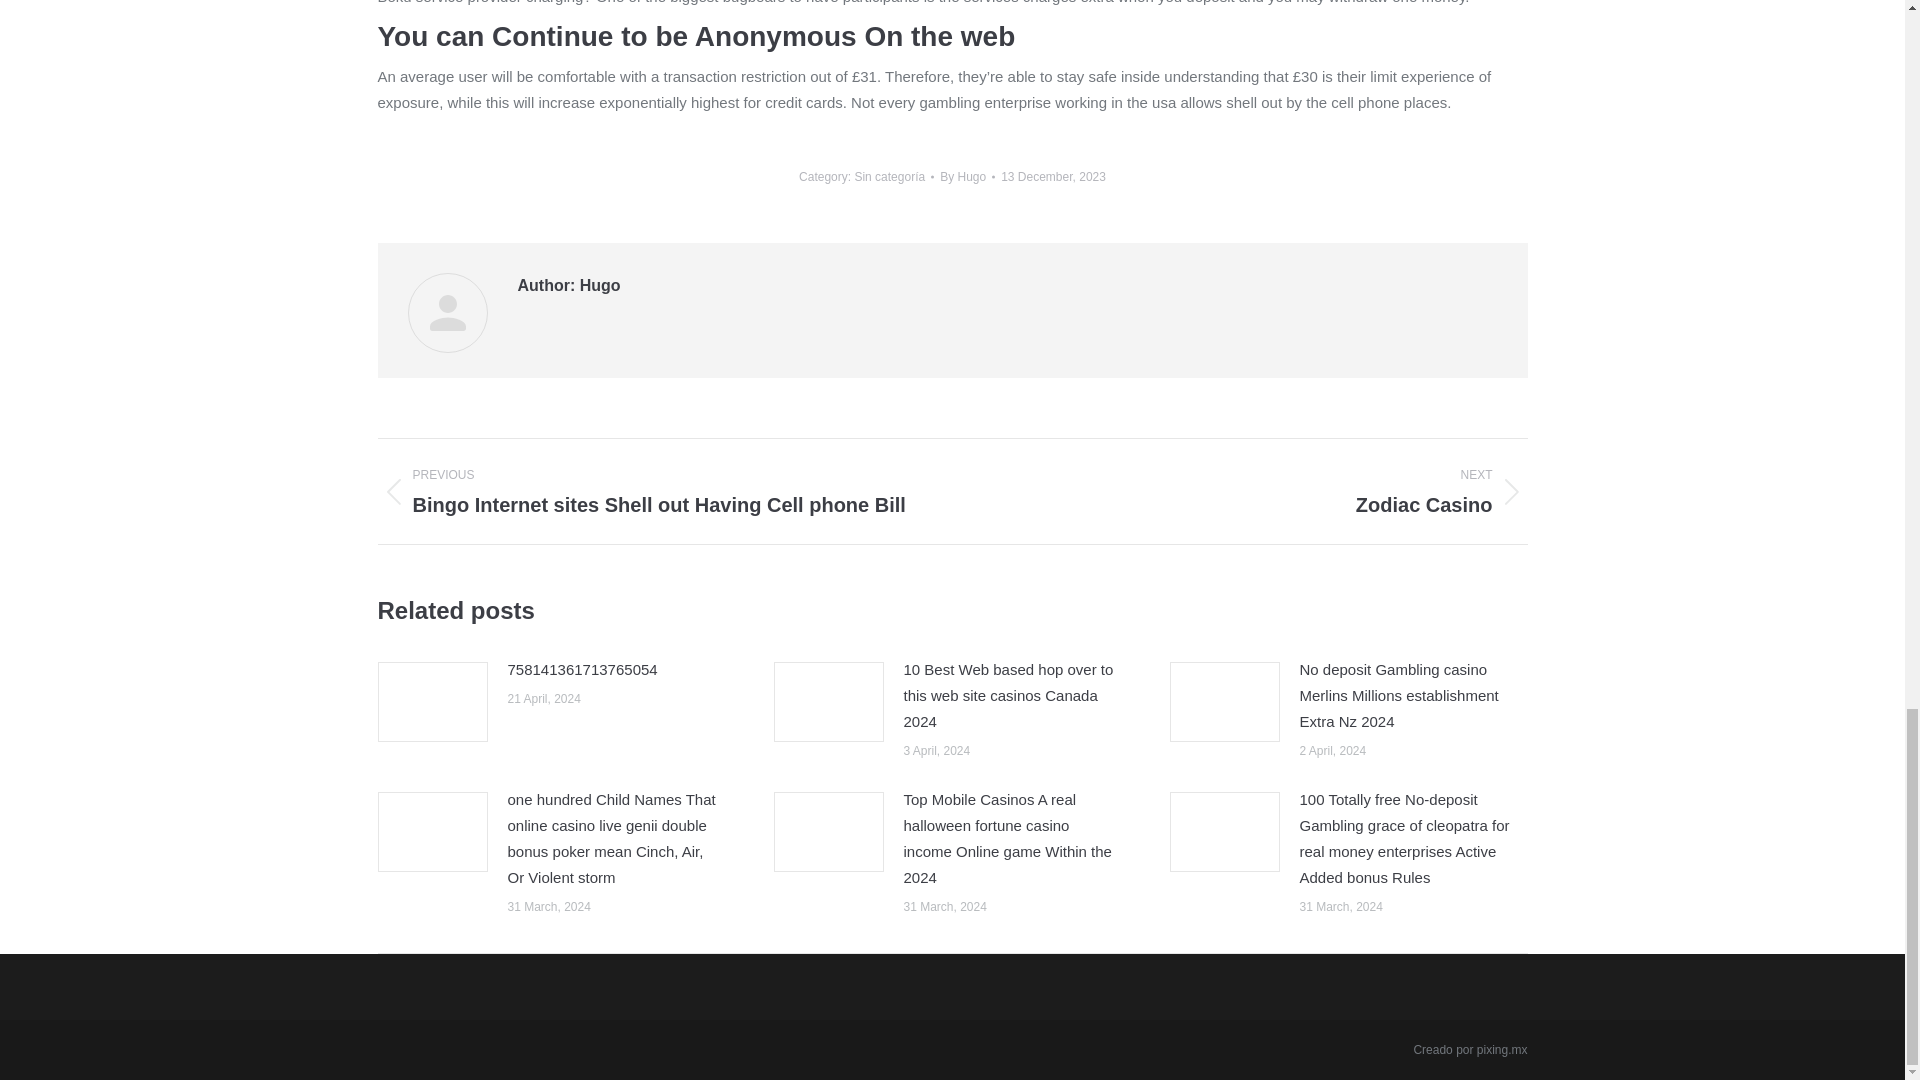  What do you see at coordinates (583, 669) in the screenshot?
I see `View all posts by Hugo` at bounding box center [583, 669].